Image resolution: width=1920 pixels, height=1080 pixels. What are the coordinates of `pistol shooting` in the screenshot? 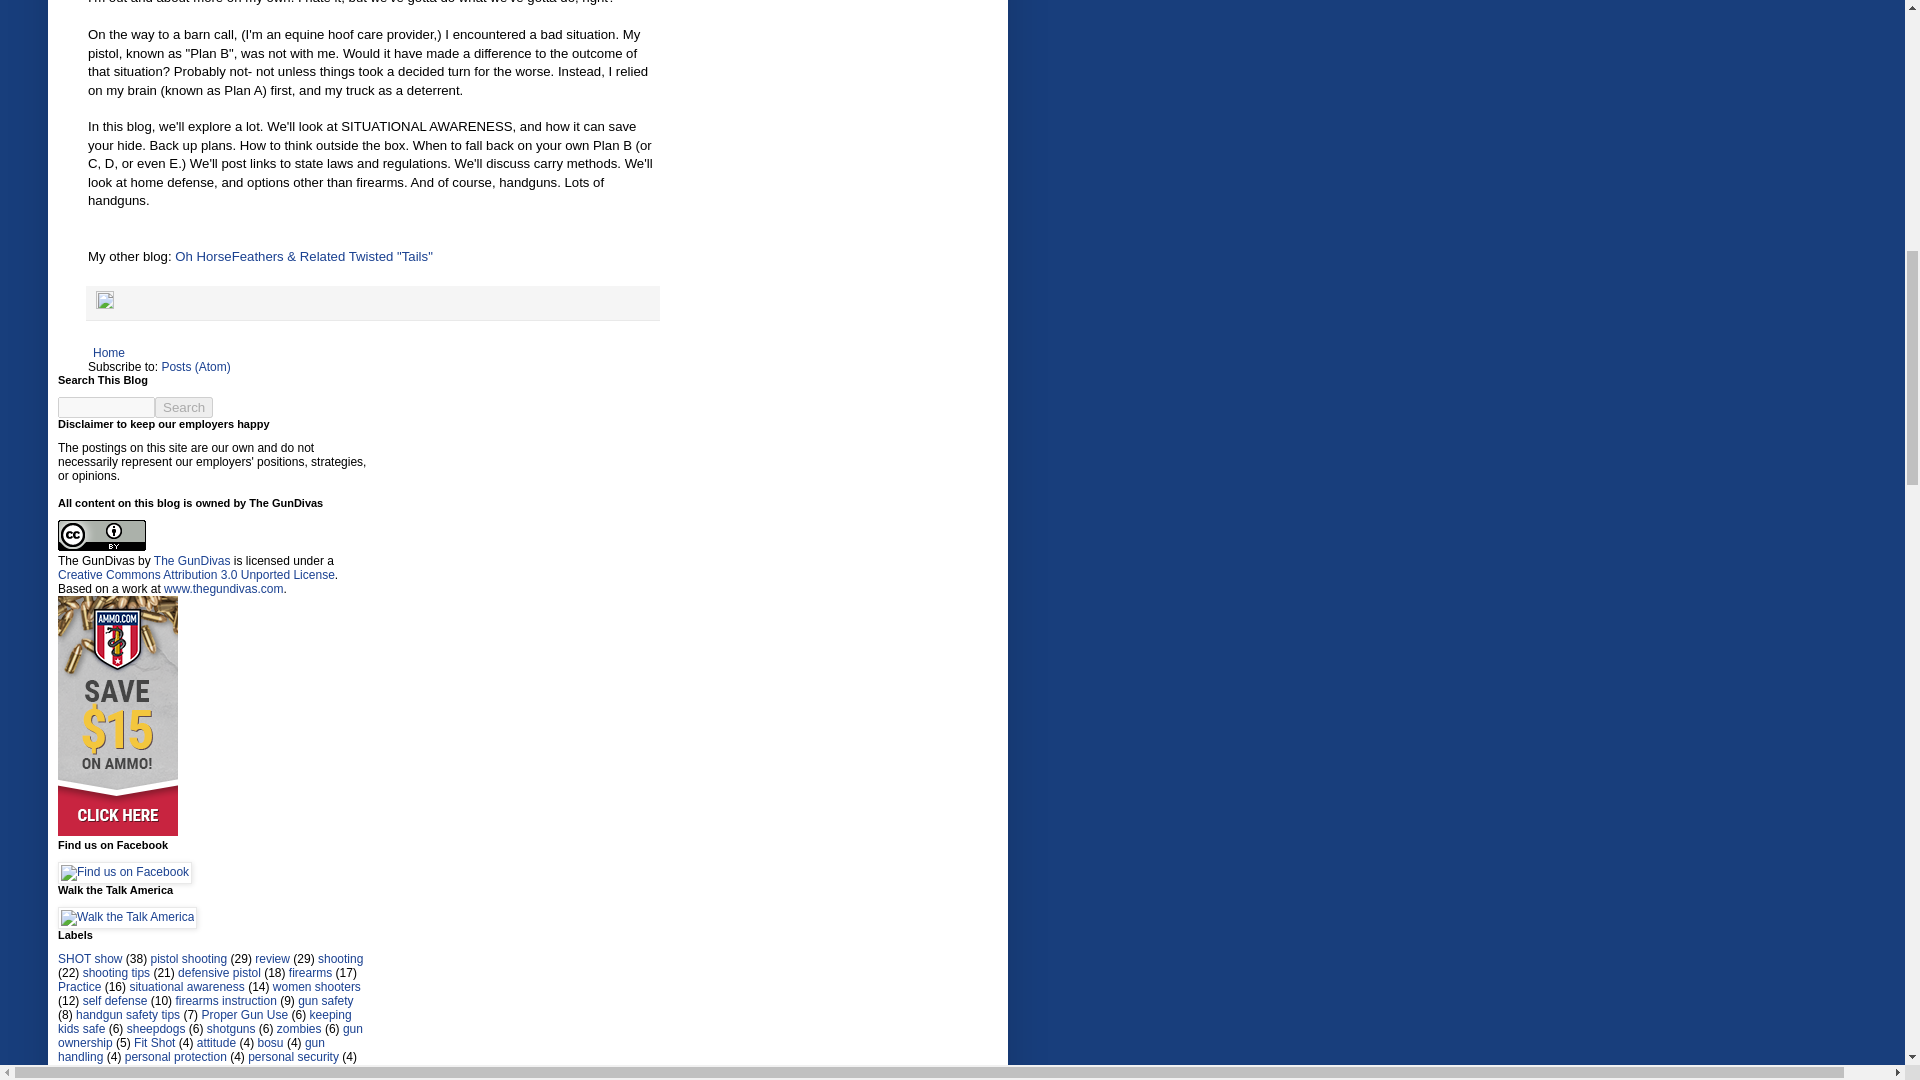 It's located at (188, 958).